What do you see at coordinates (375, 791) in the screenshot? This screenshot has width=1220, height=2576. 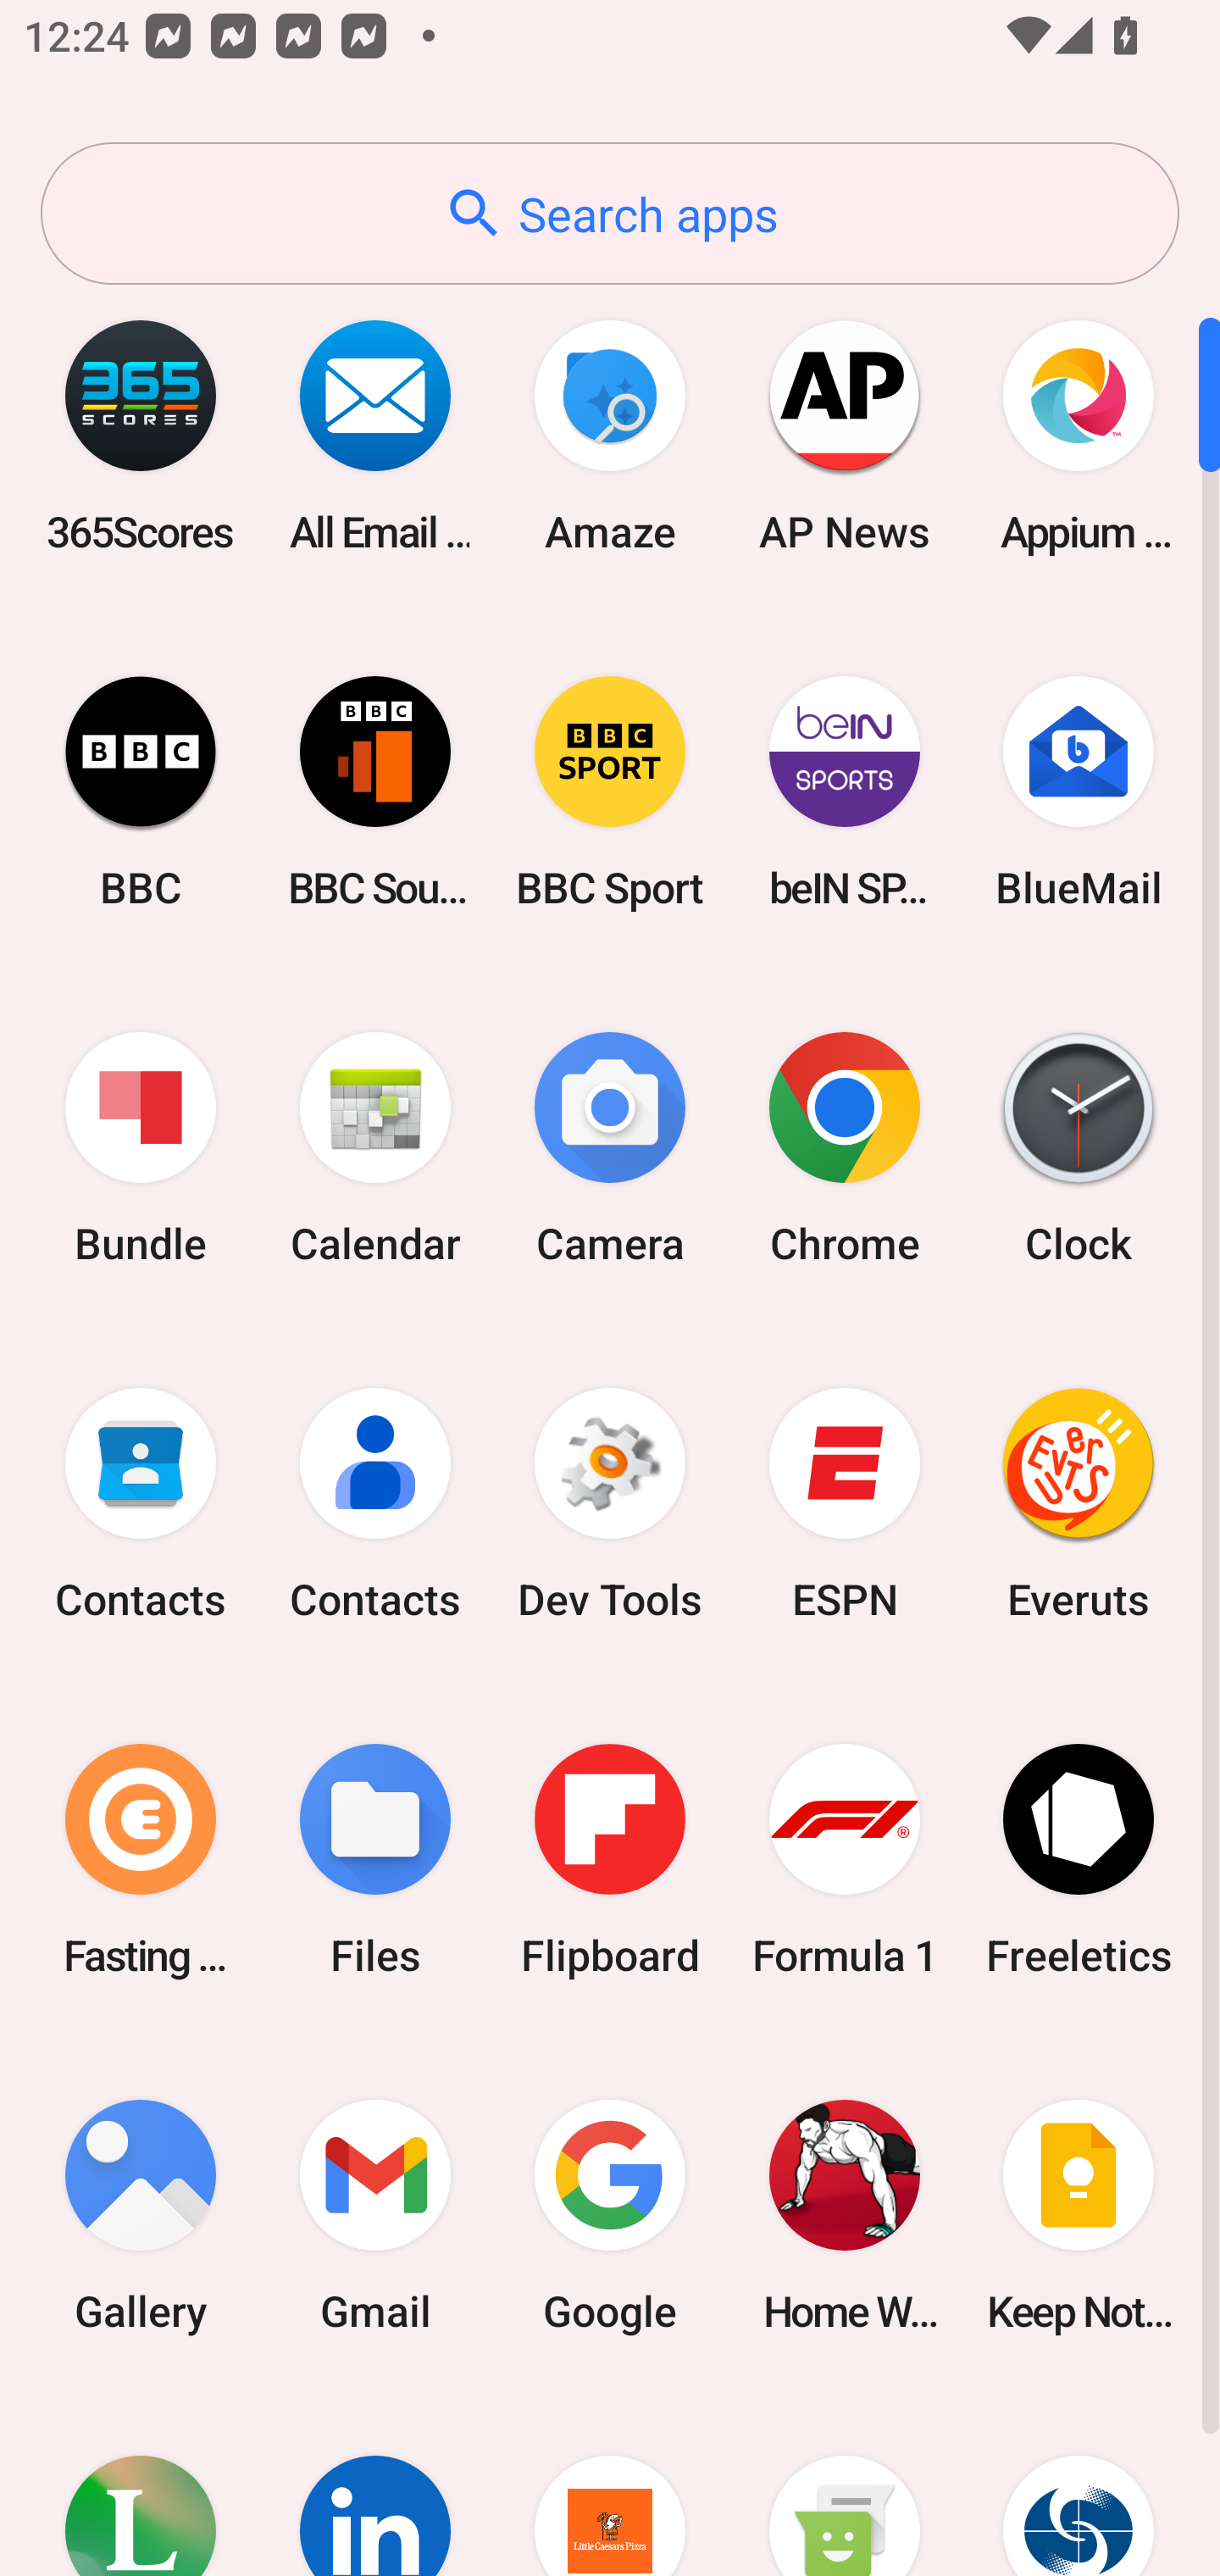 I see `BBC Sounds` at bounding box center [375, 791].